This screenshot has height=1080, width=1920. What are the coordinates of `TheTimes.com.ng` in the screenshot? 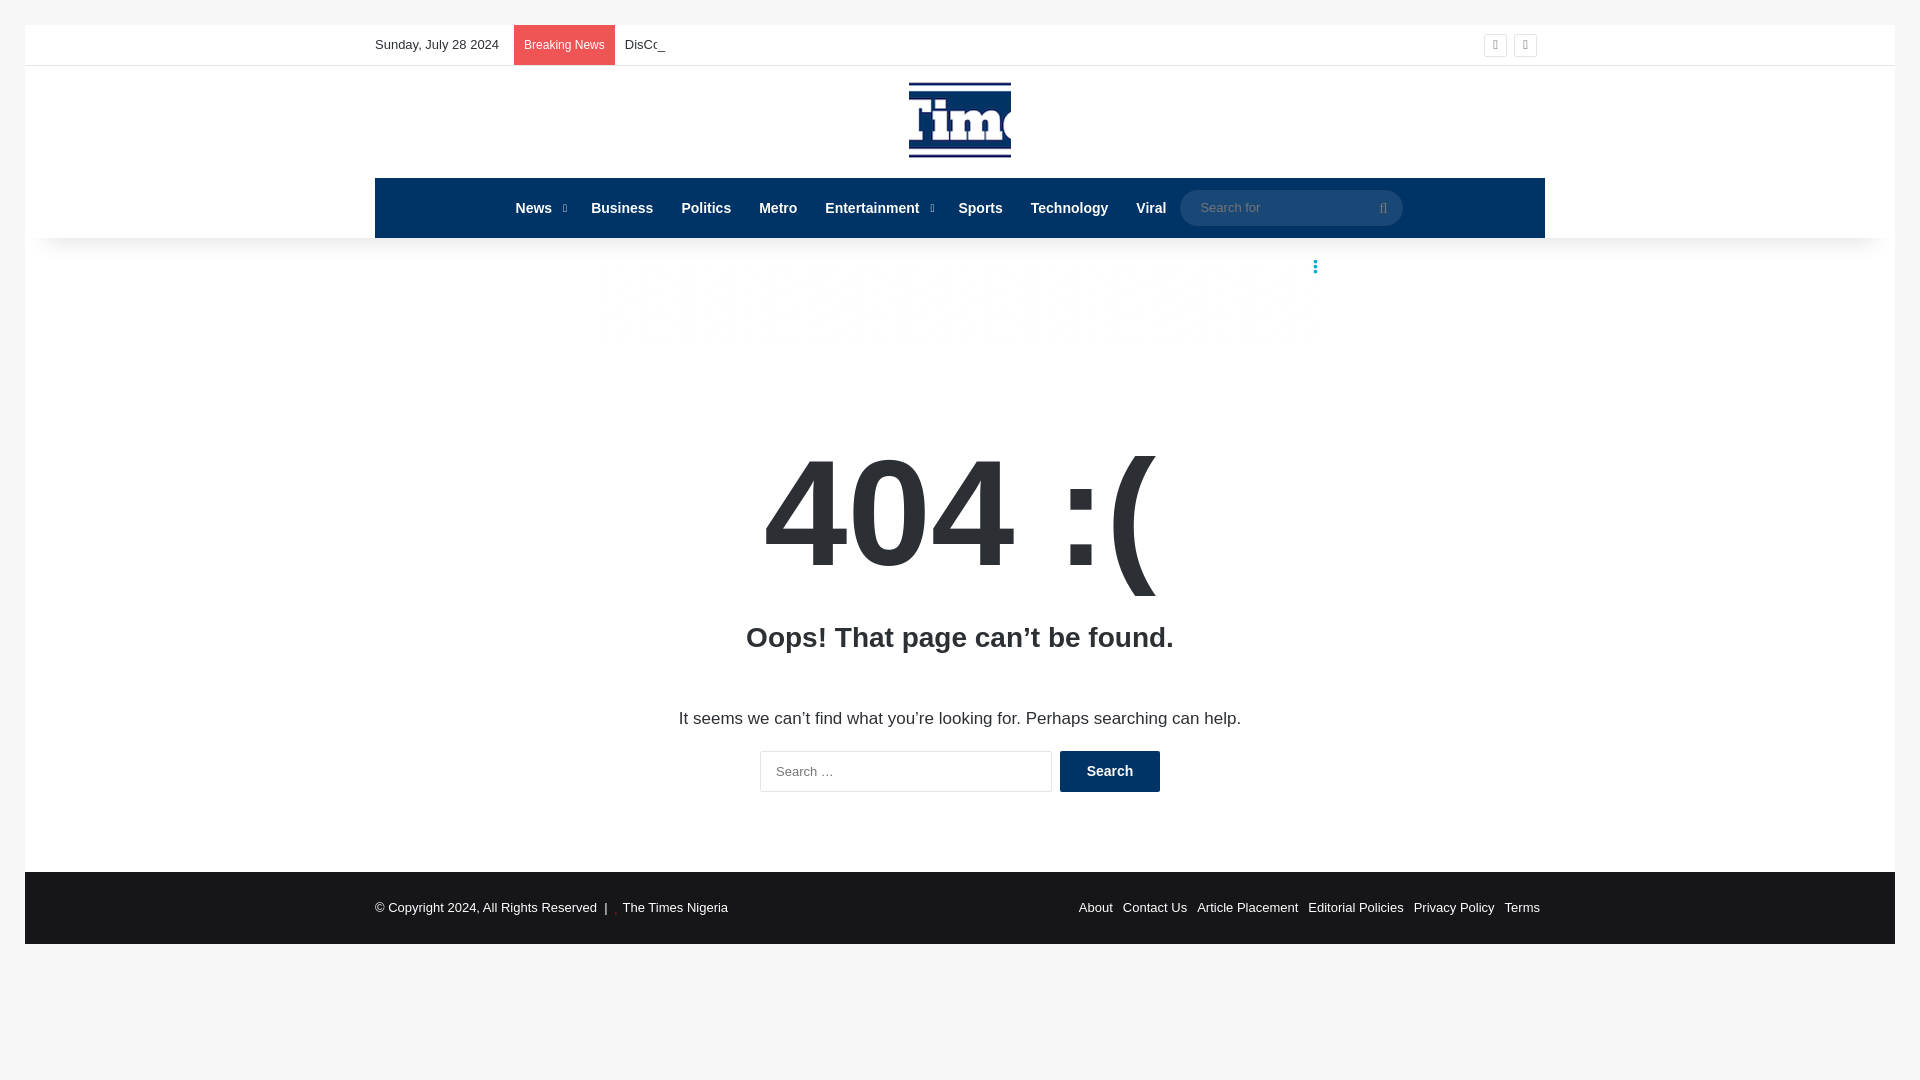 It's located at (960, 122).